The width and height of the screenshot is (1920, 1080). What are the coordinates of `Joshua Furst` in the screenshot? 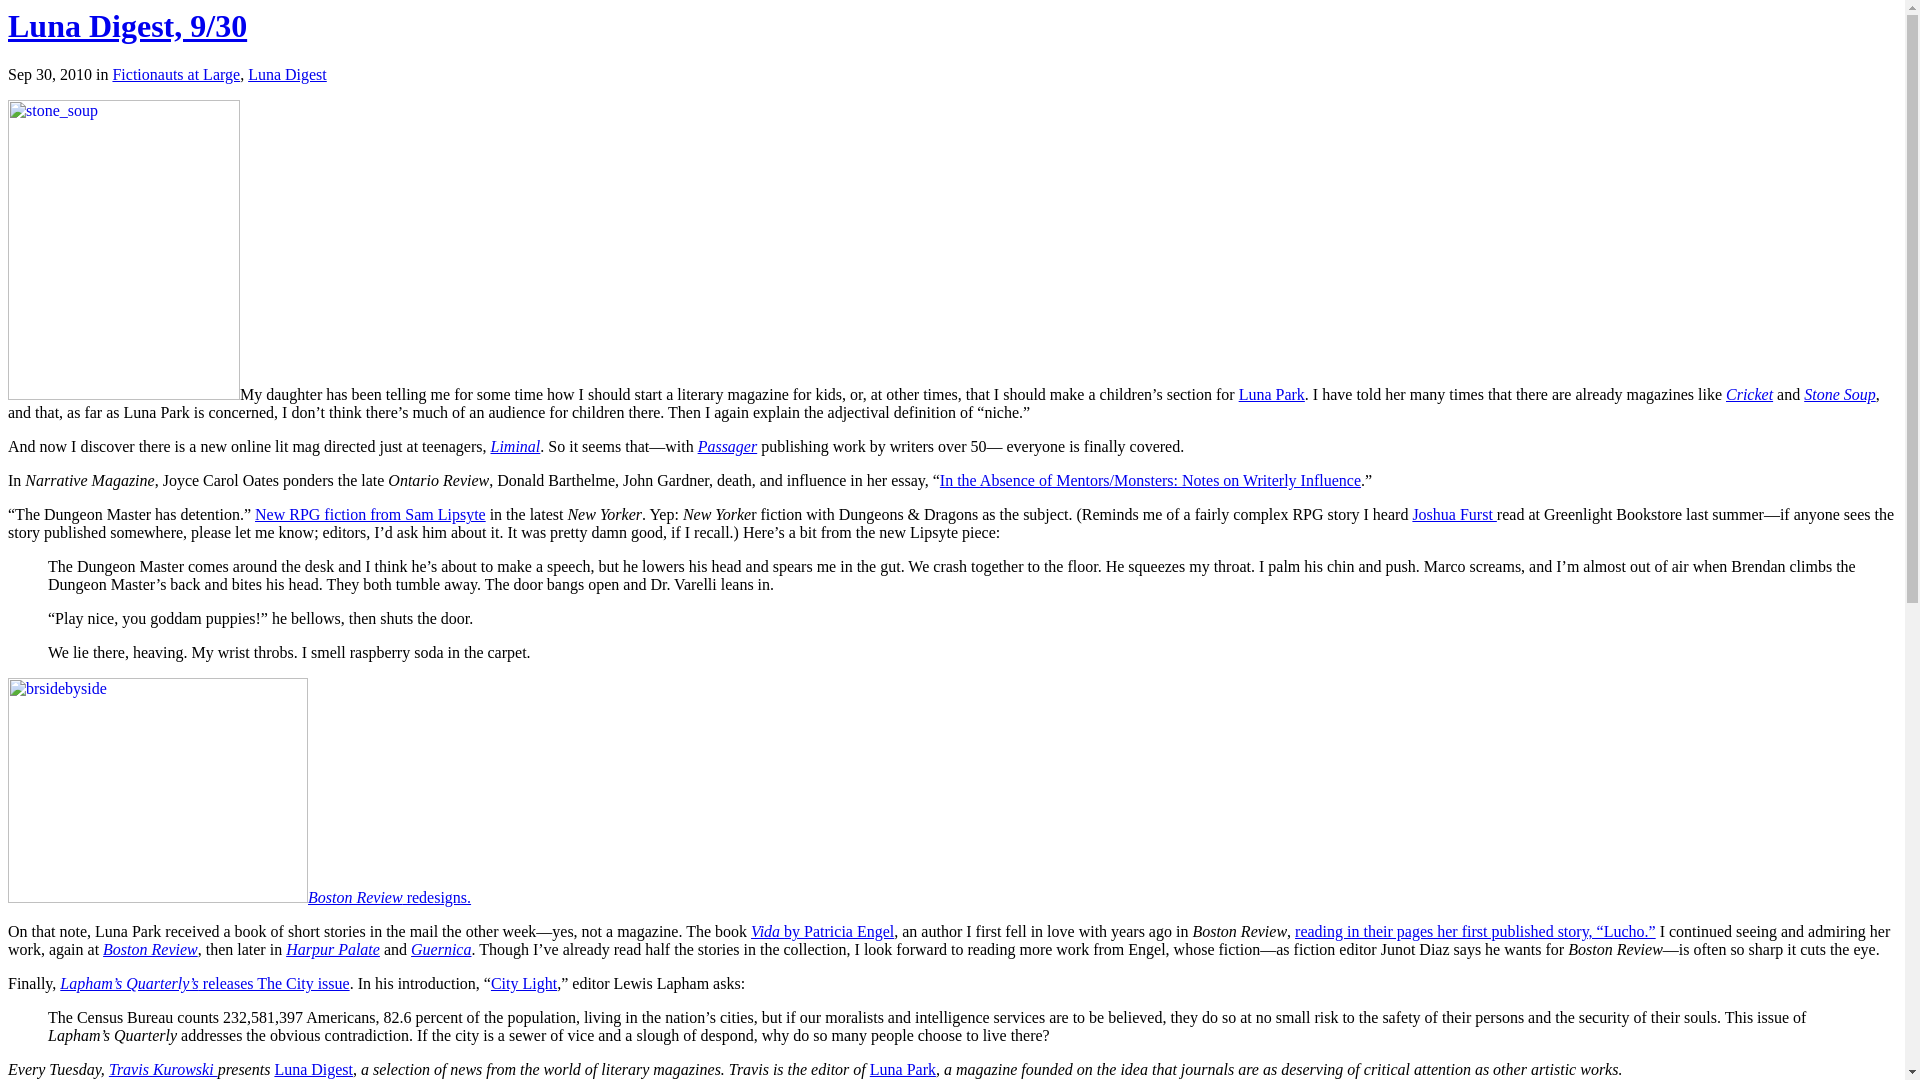 It's located at (1453, 514).